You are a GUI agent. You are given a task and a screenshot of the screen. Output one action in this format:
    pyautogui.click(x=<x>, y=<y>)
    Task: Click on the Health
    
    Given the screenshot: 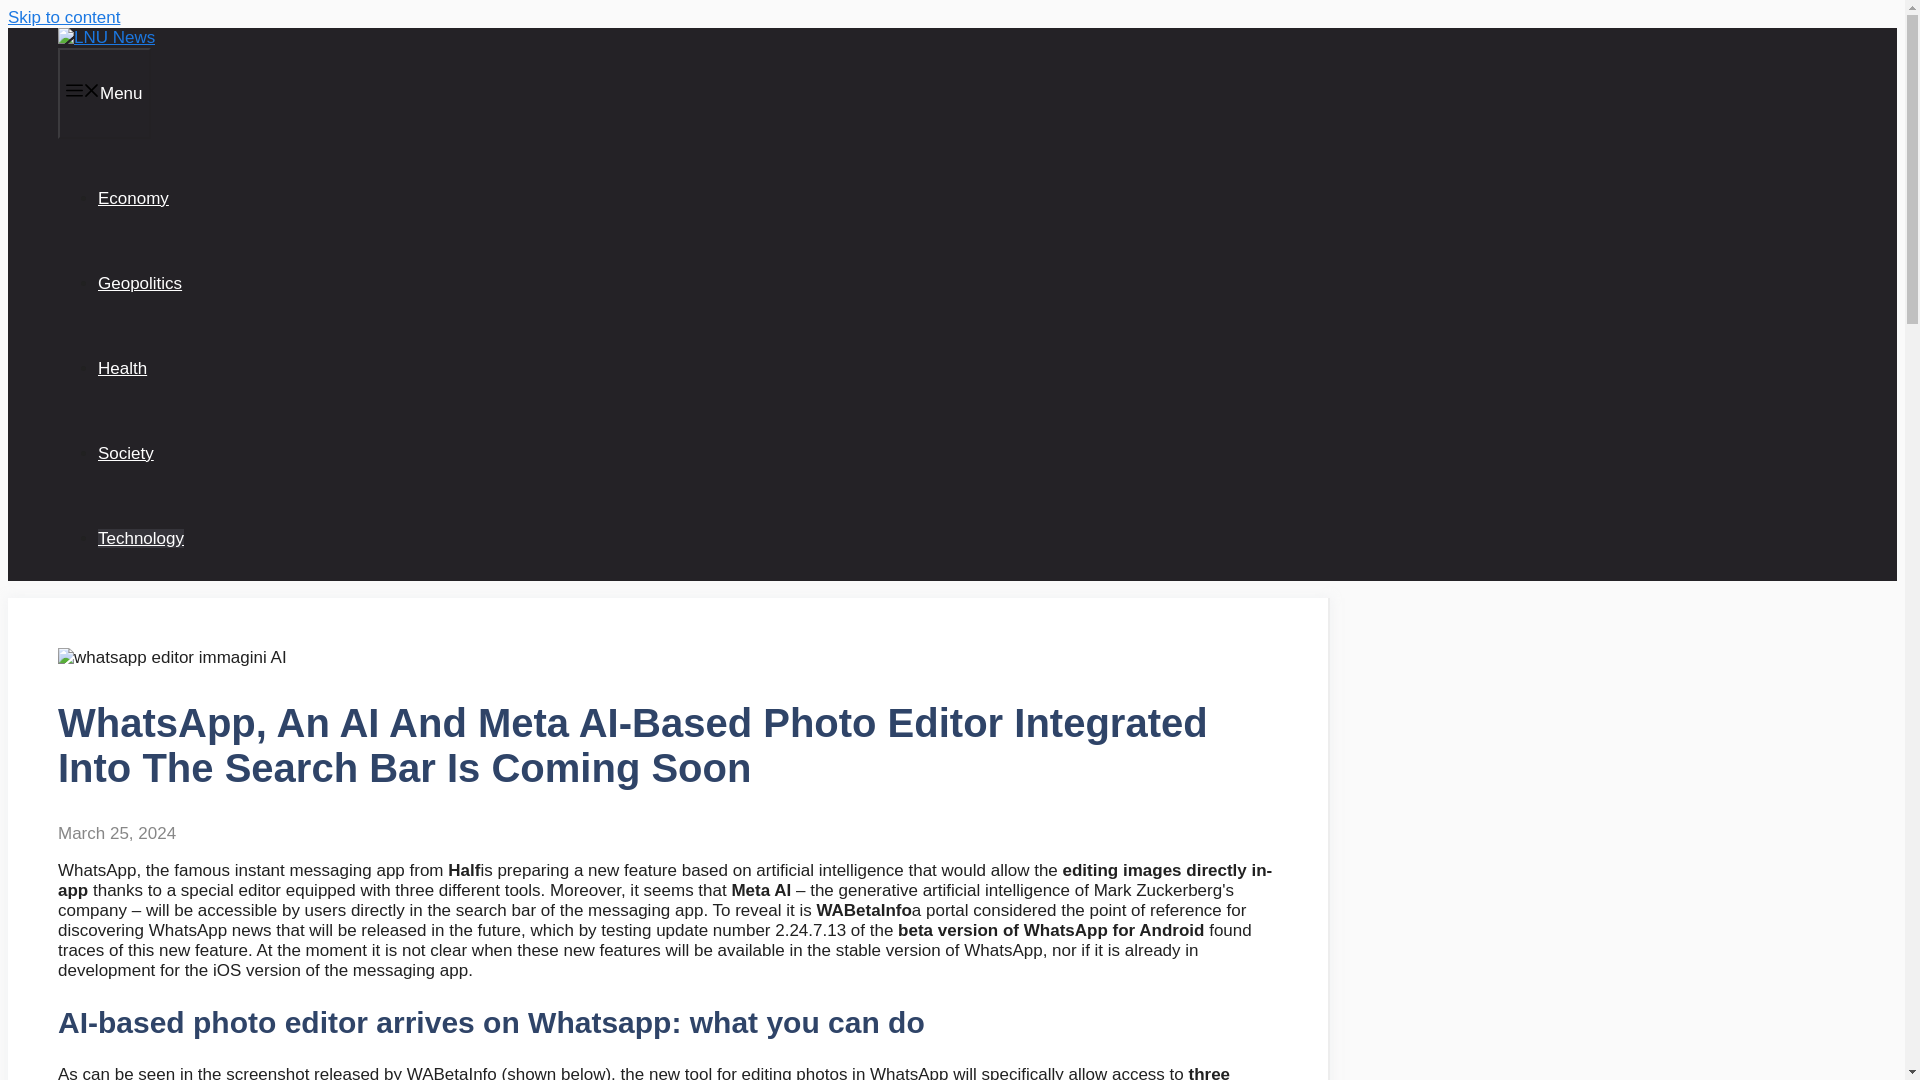 What is the action you would take?
    pyautogui.click(x=122, y=368)
    